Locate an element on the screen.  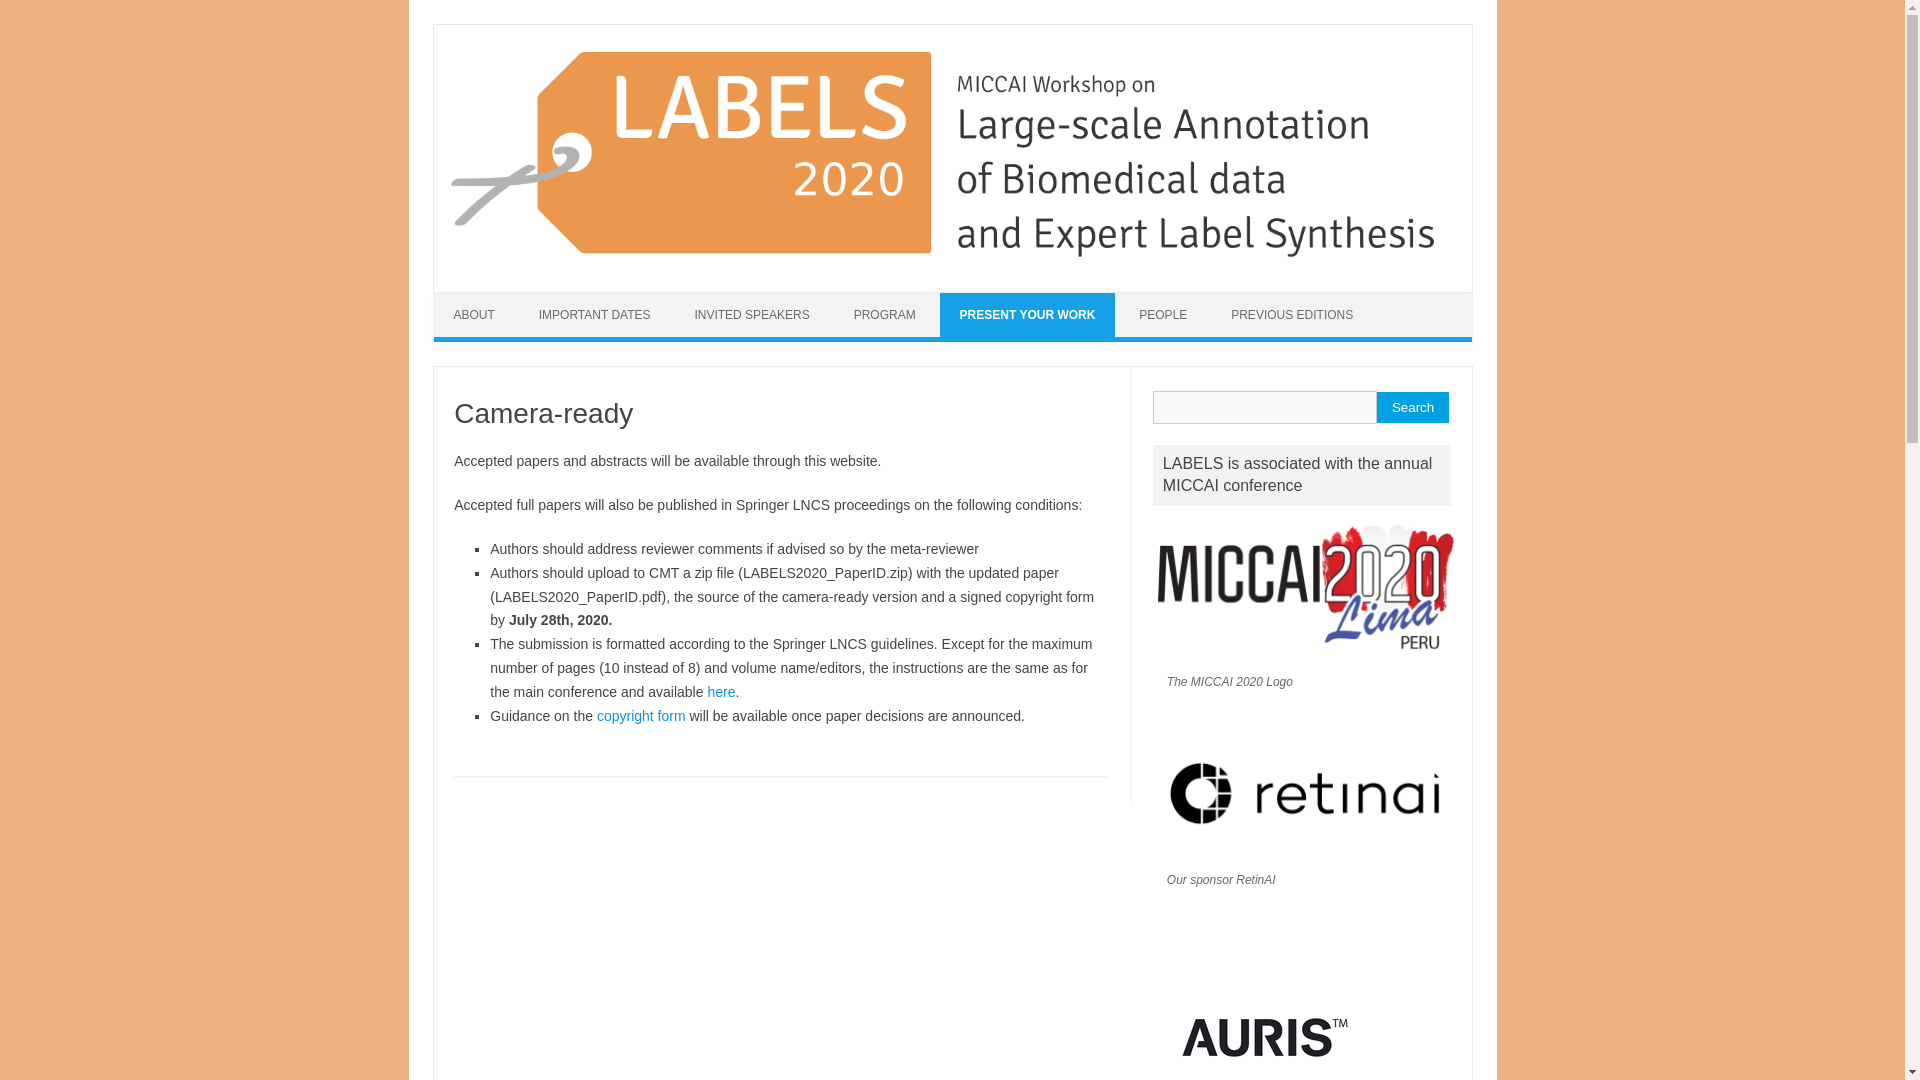
PROGRAM is located at coordinates (884, 314).